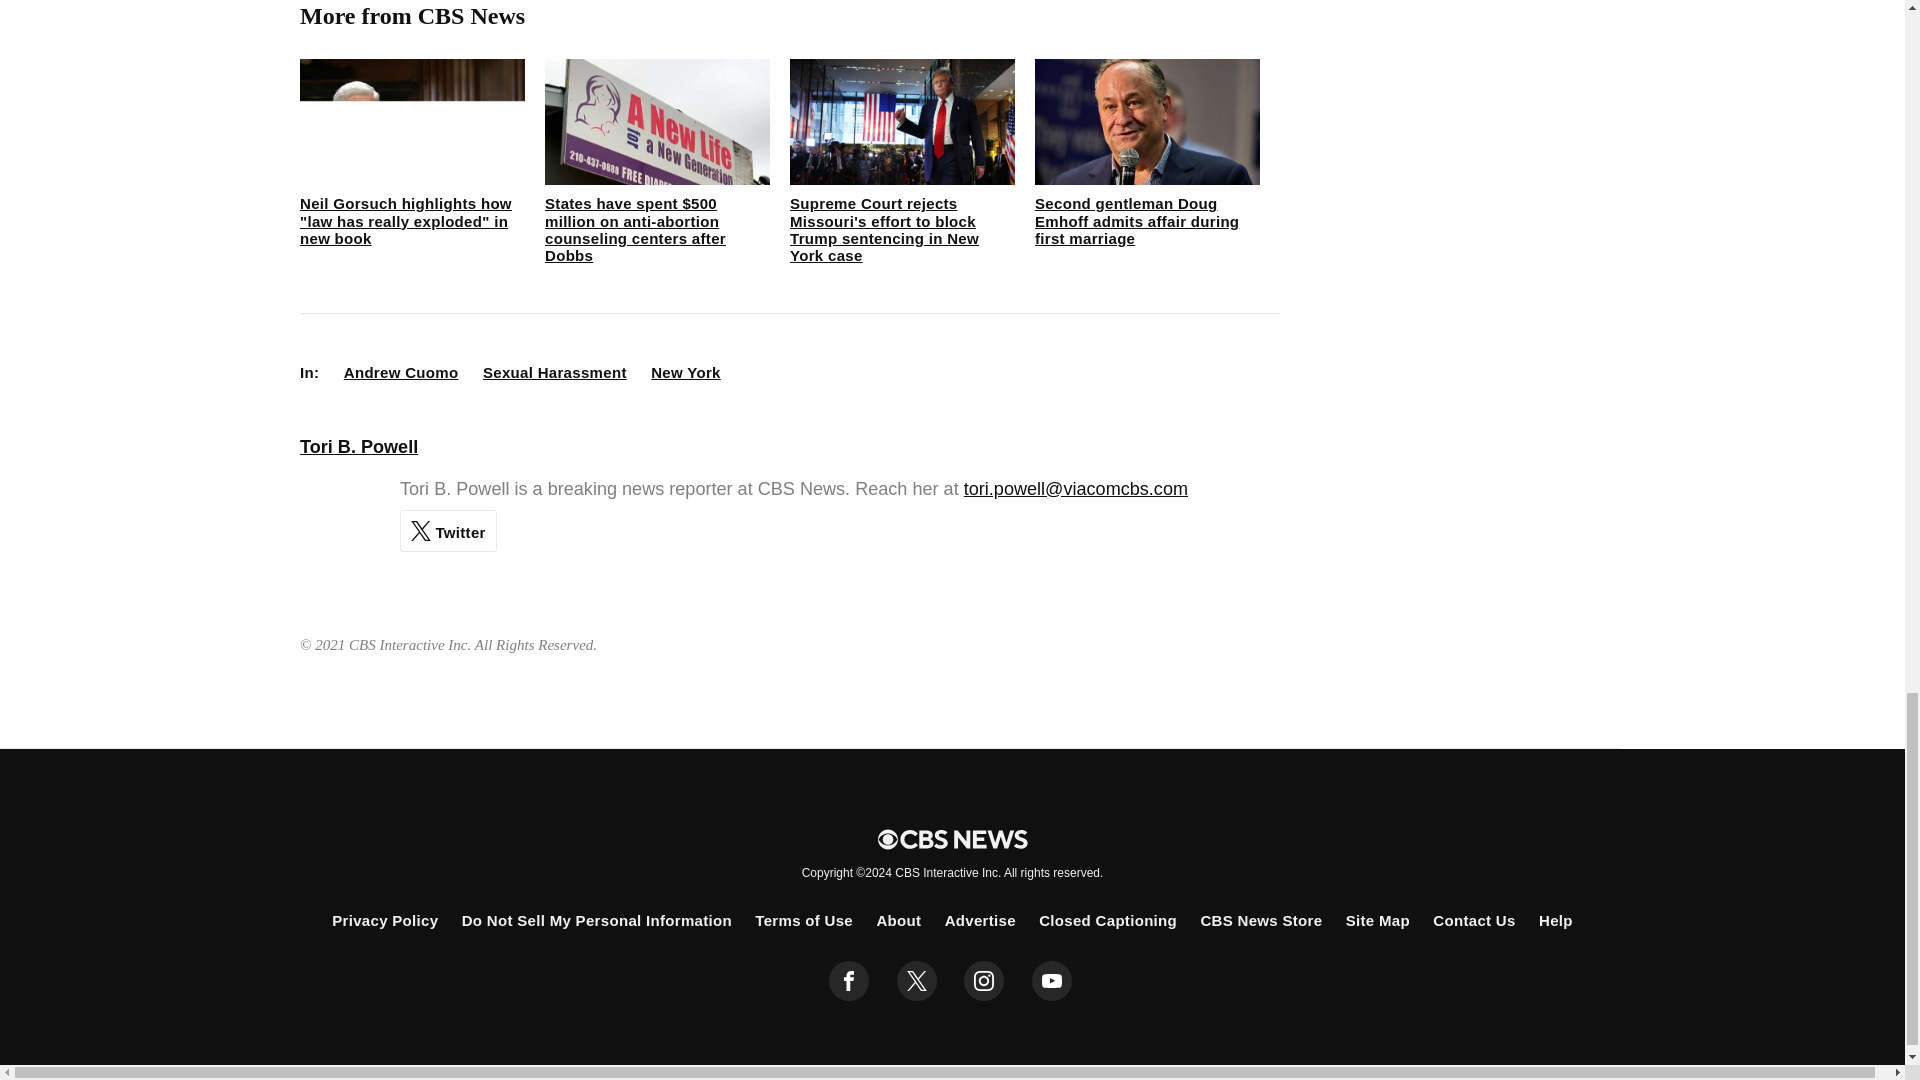 The image size is (1920, 1080). I want to click on twitter, so click(916, 981).